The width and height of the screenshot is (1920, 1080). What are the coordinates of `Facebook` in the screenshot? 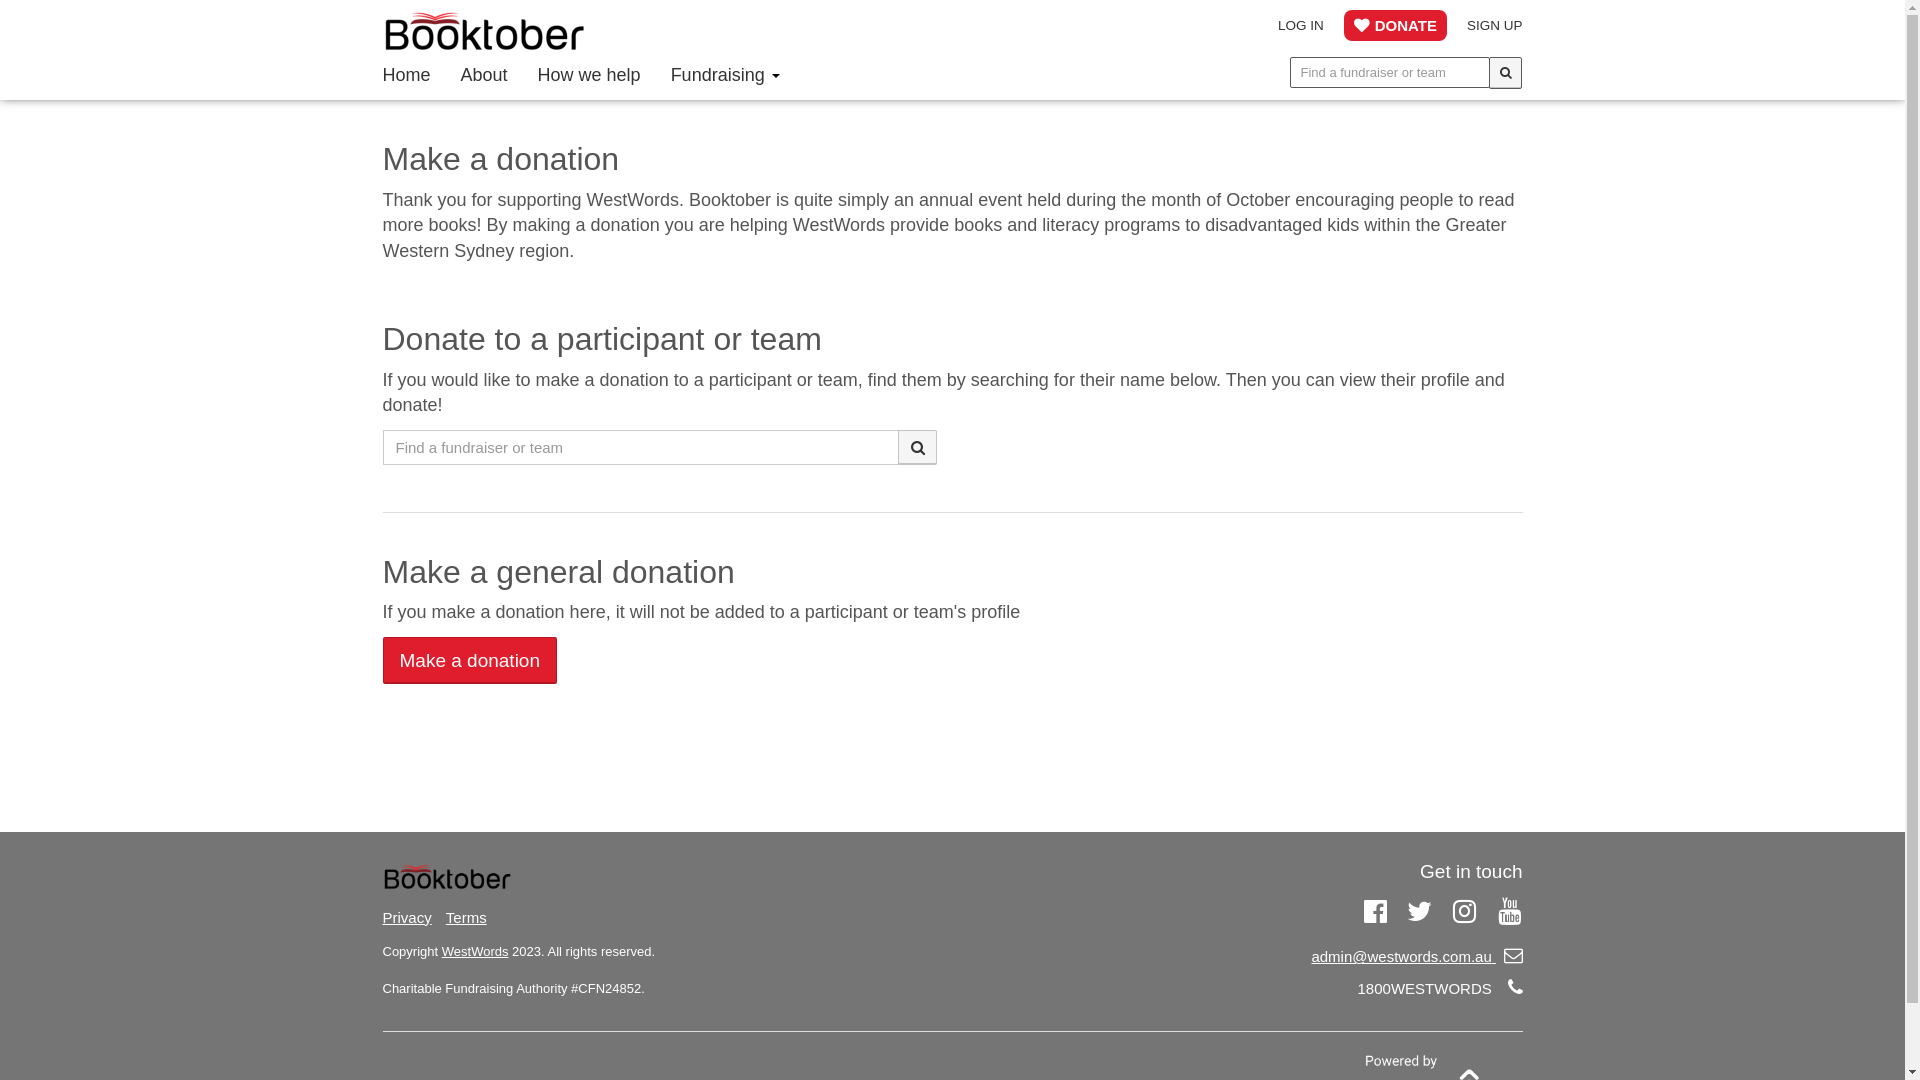 It's located at (1376, 909).